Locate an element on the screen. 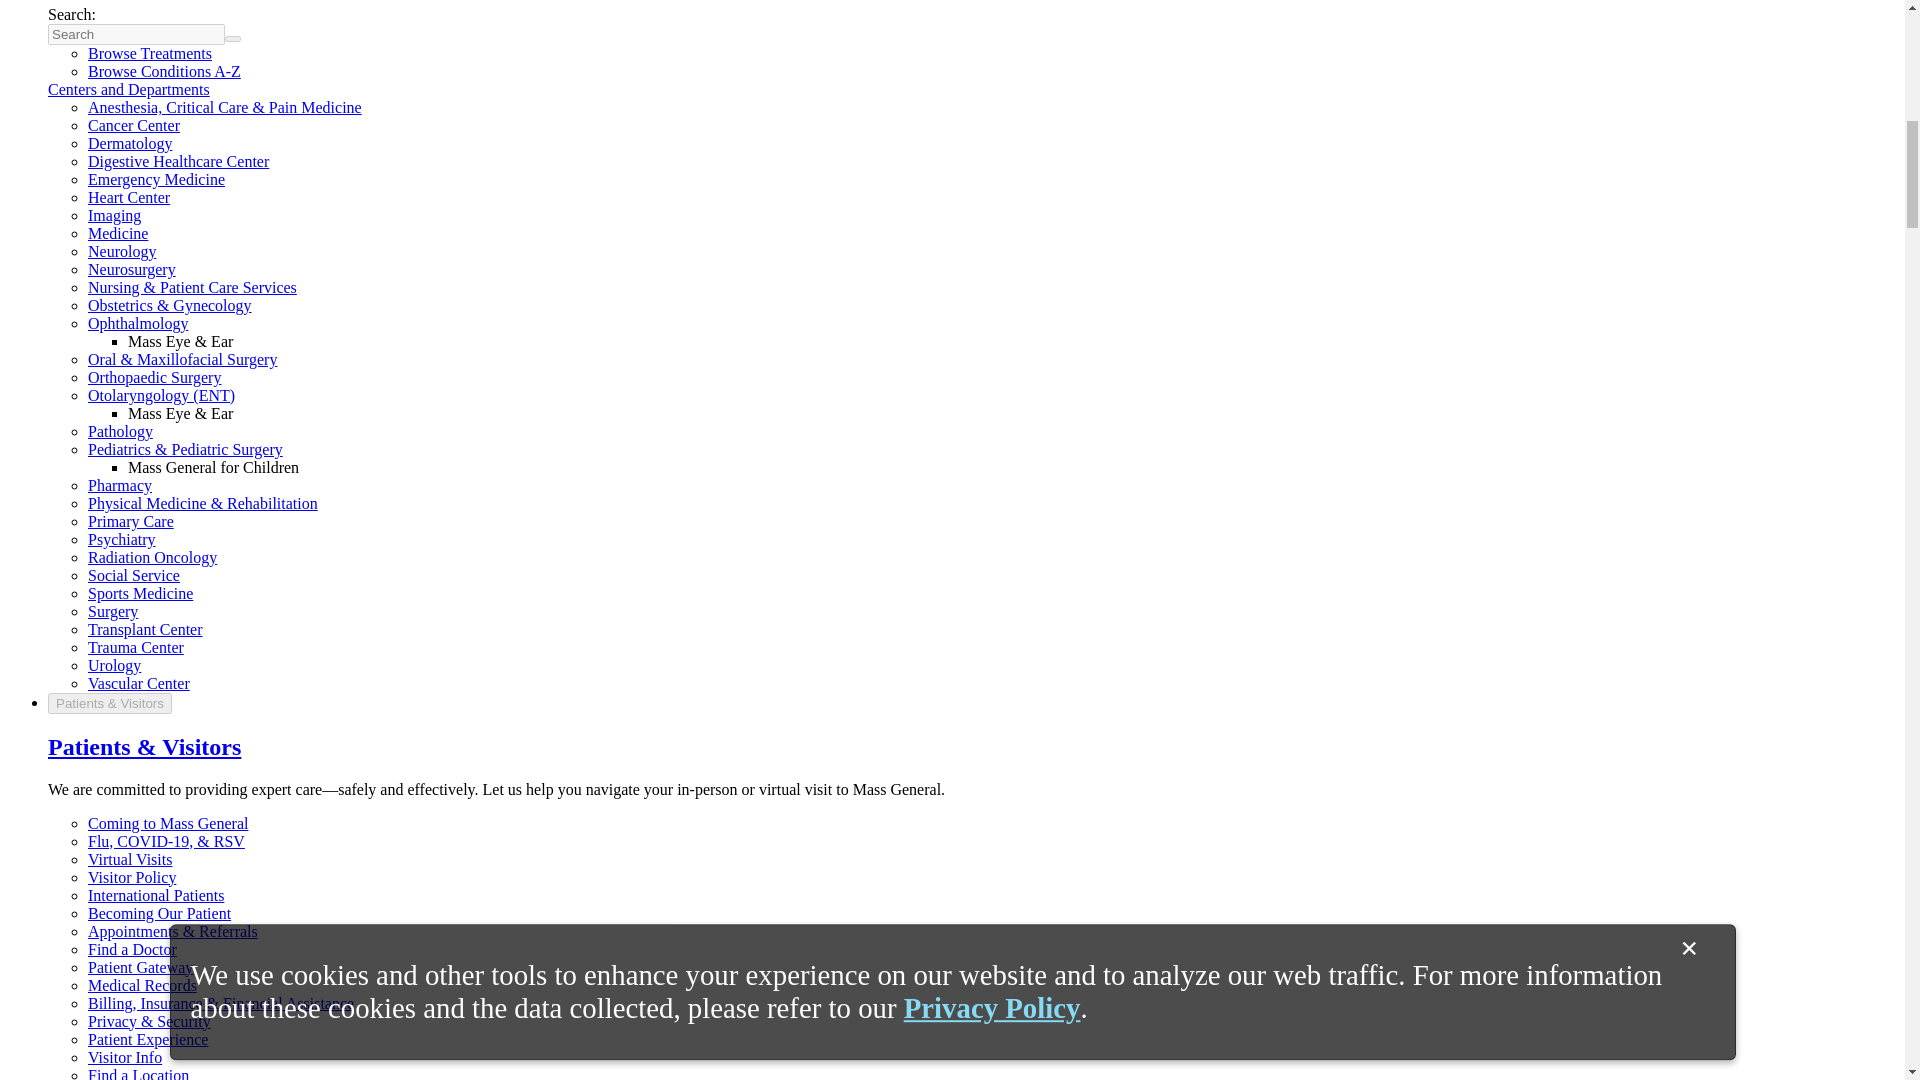 This screenshot has width=1920, height=1080. Emergency Medicine is located at coordinates (156, 178).